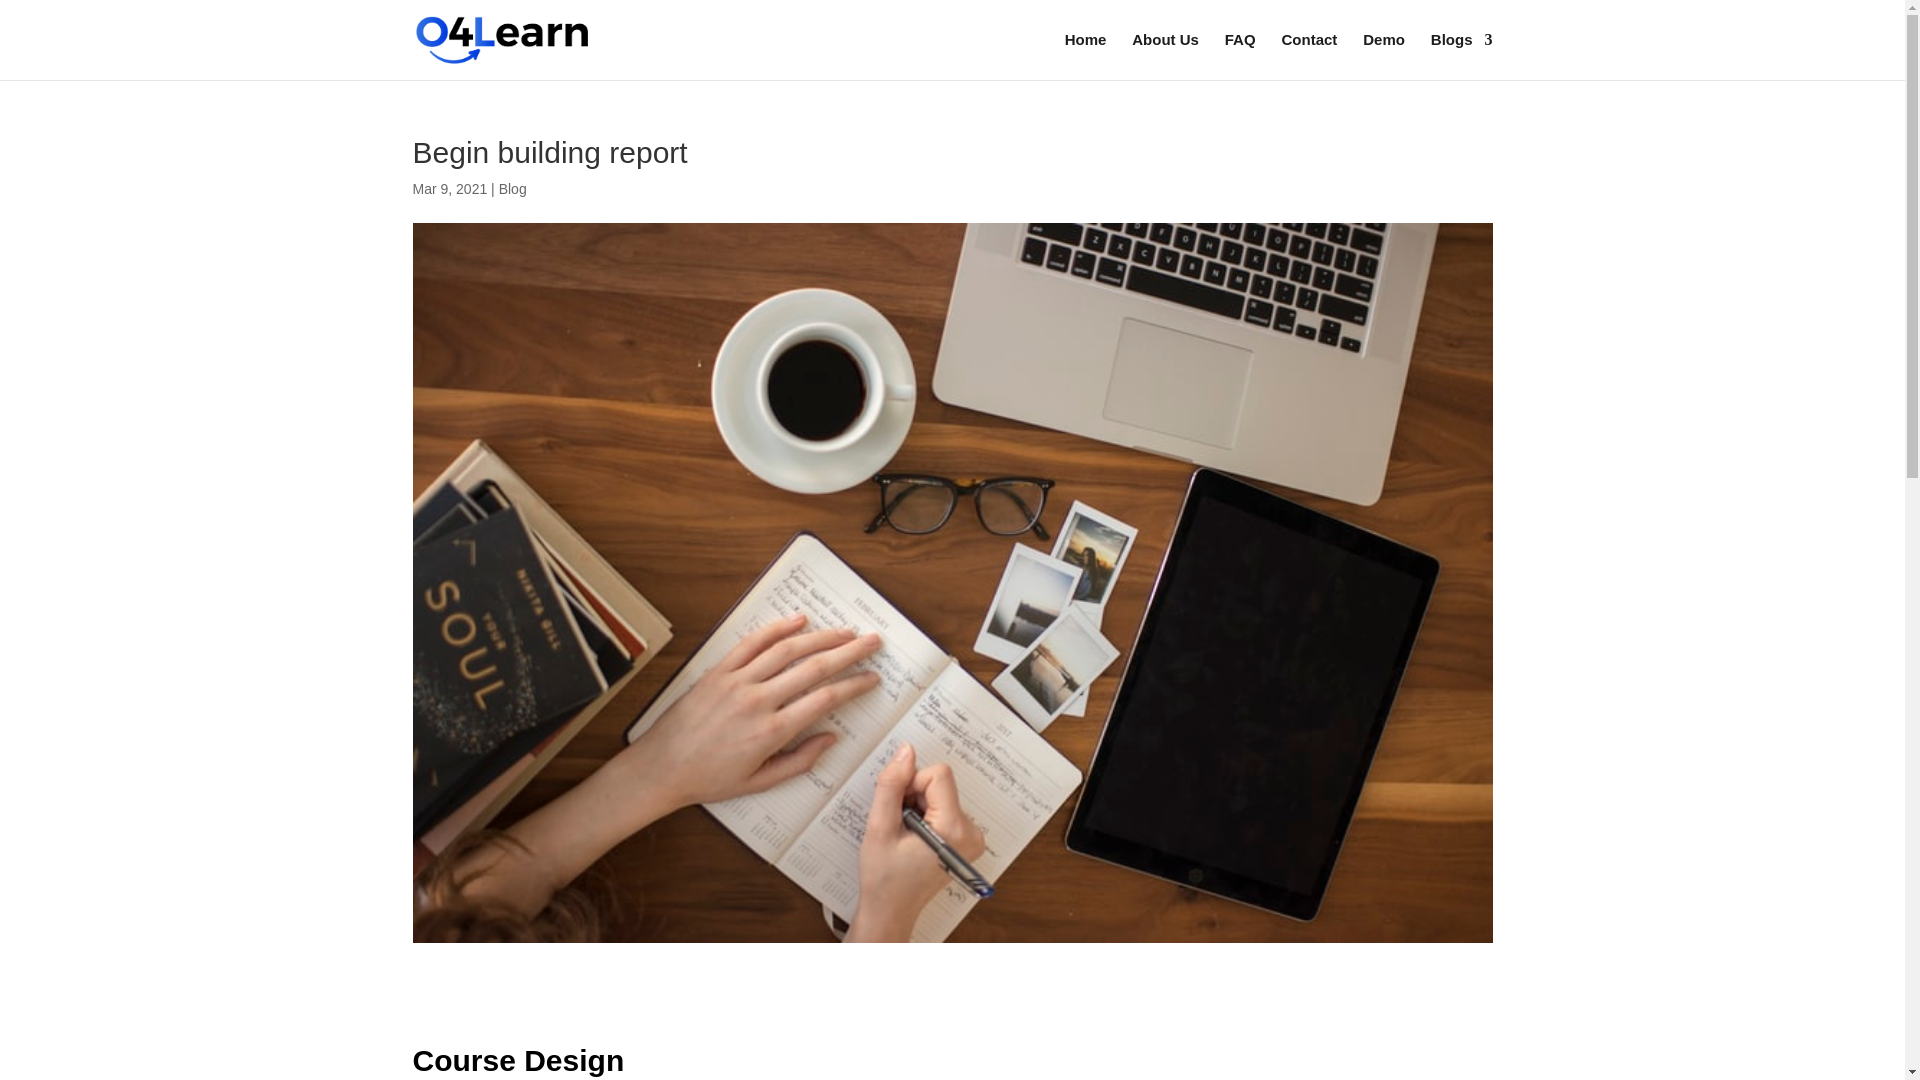 Image resolution: width=1920 pixels, height=1080 pixels. I want to click on Demo, so click(1384, 56).